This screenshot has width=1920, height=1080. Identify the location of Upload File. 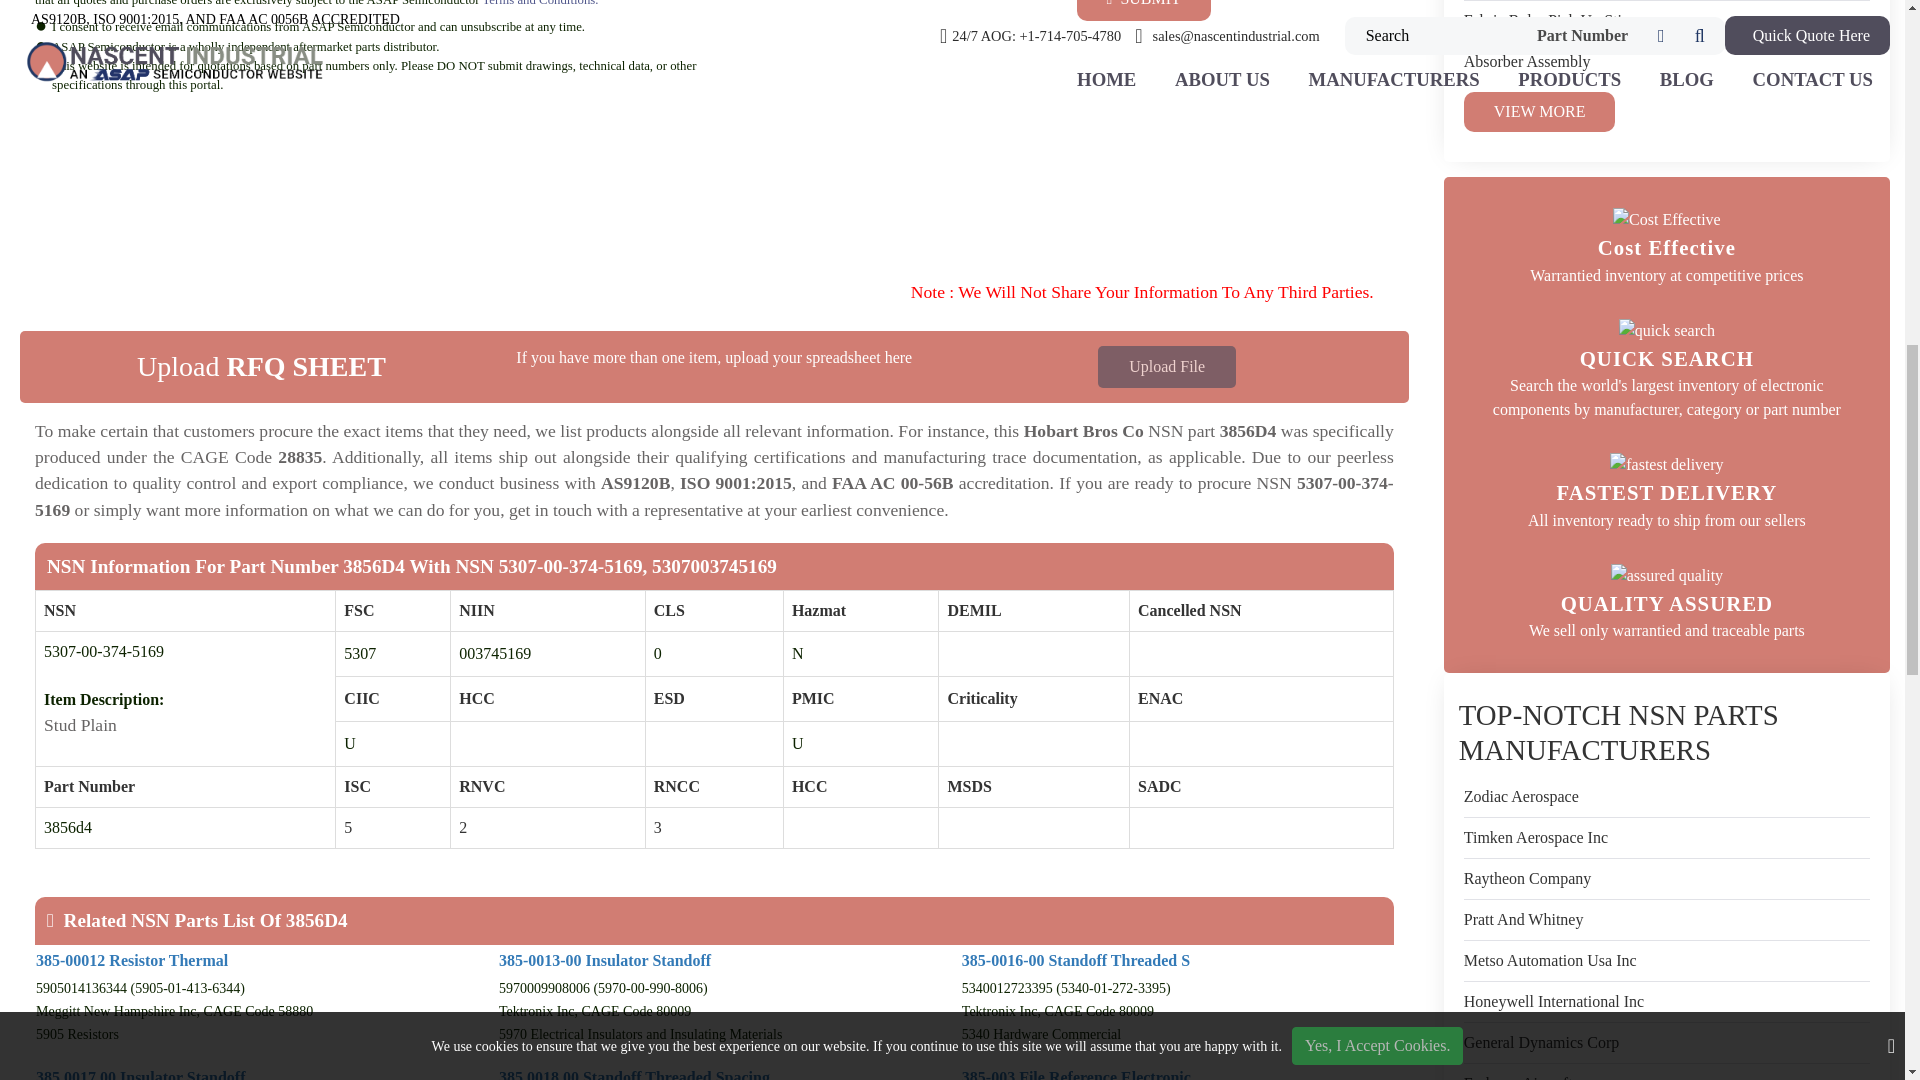
(1167, 366).